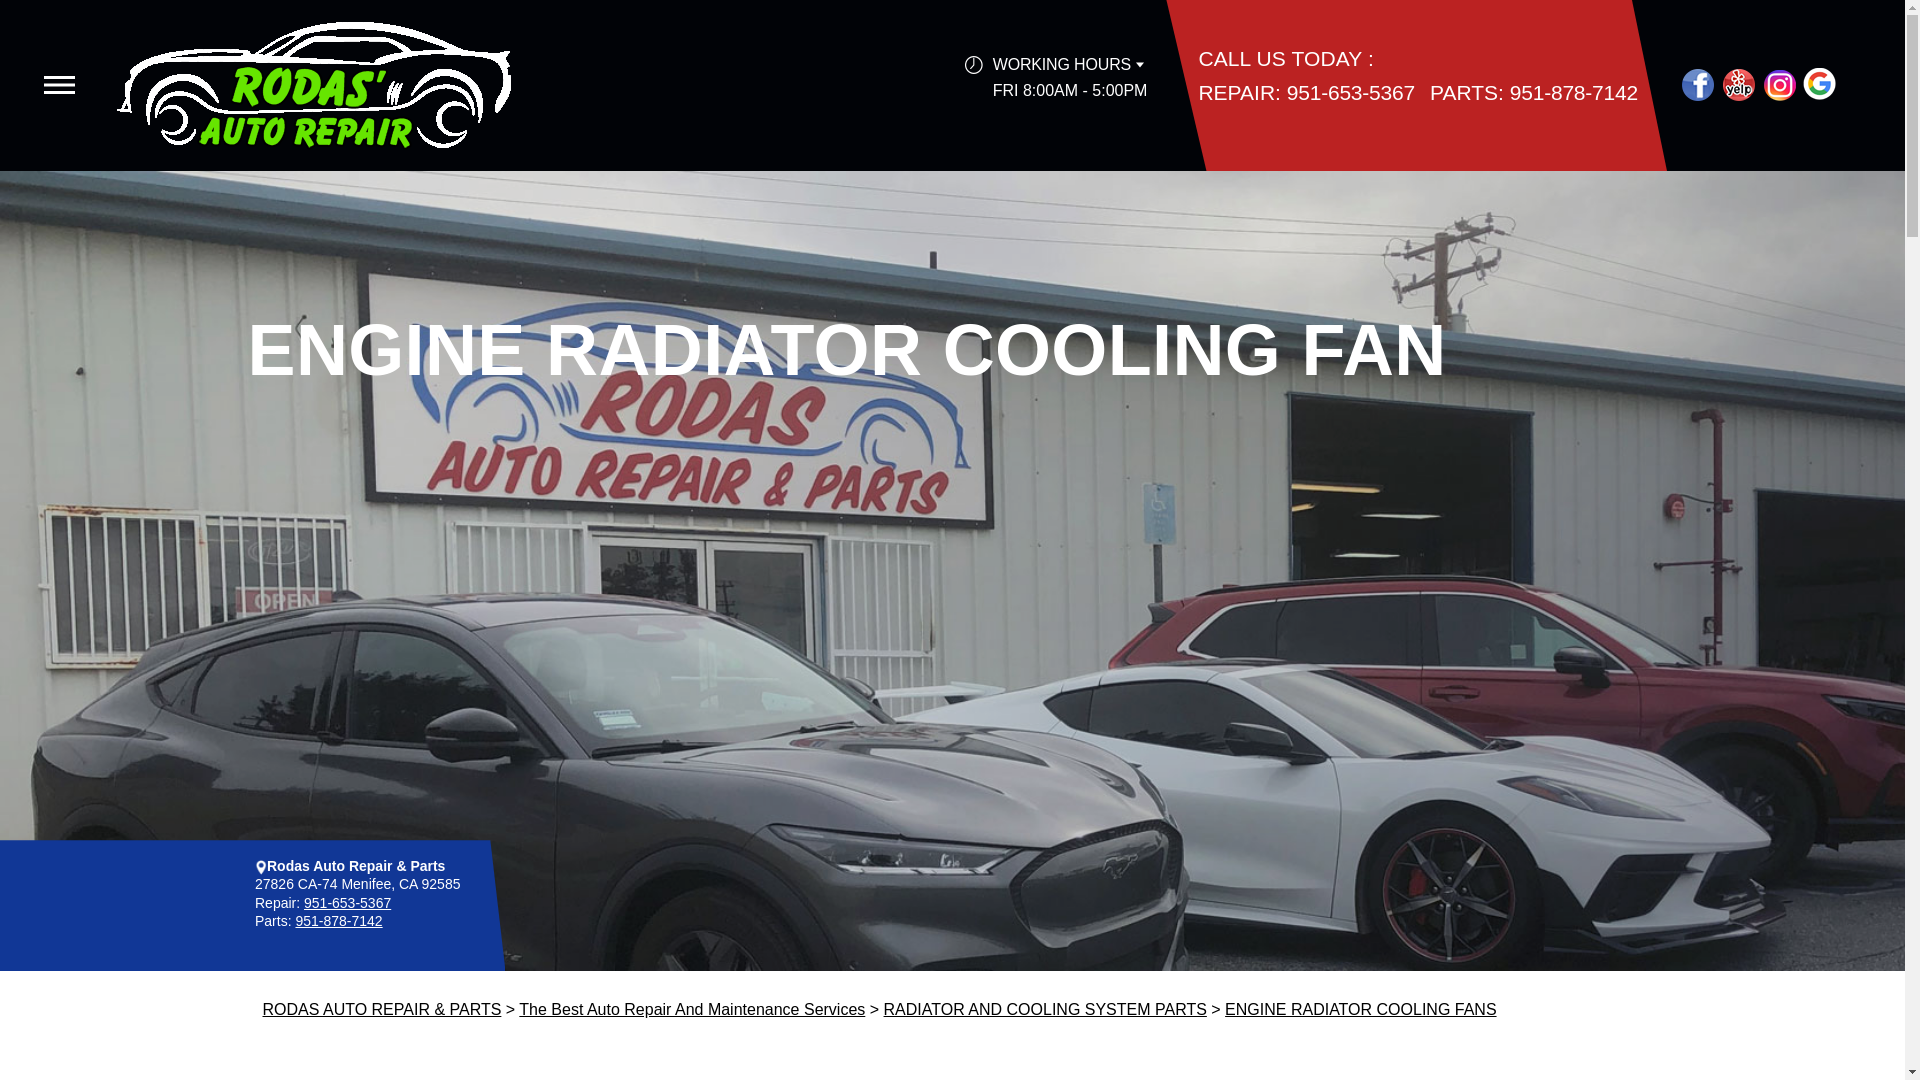  I want to click on 951-653-5367, so click(347, 903).